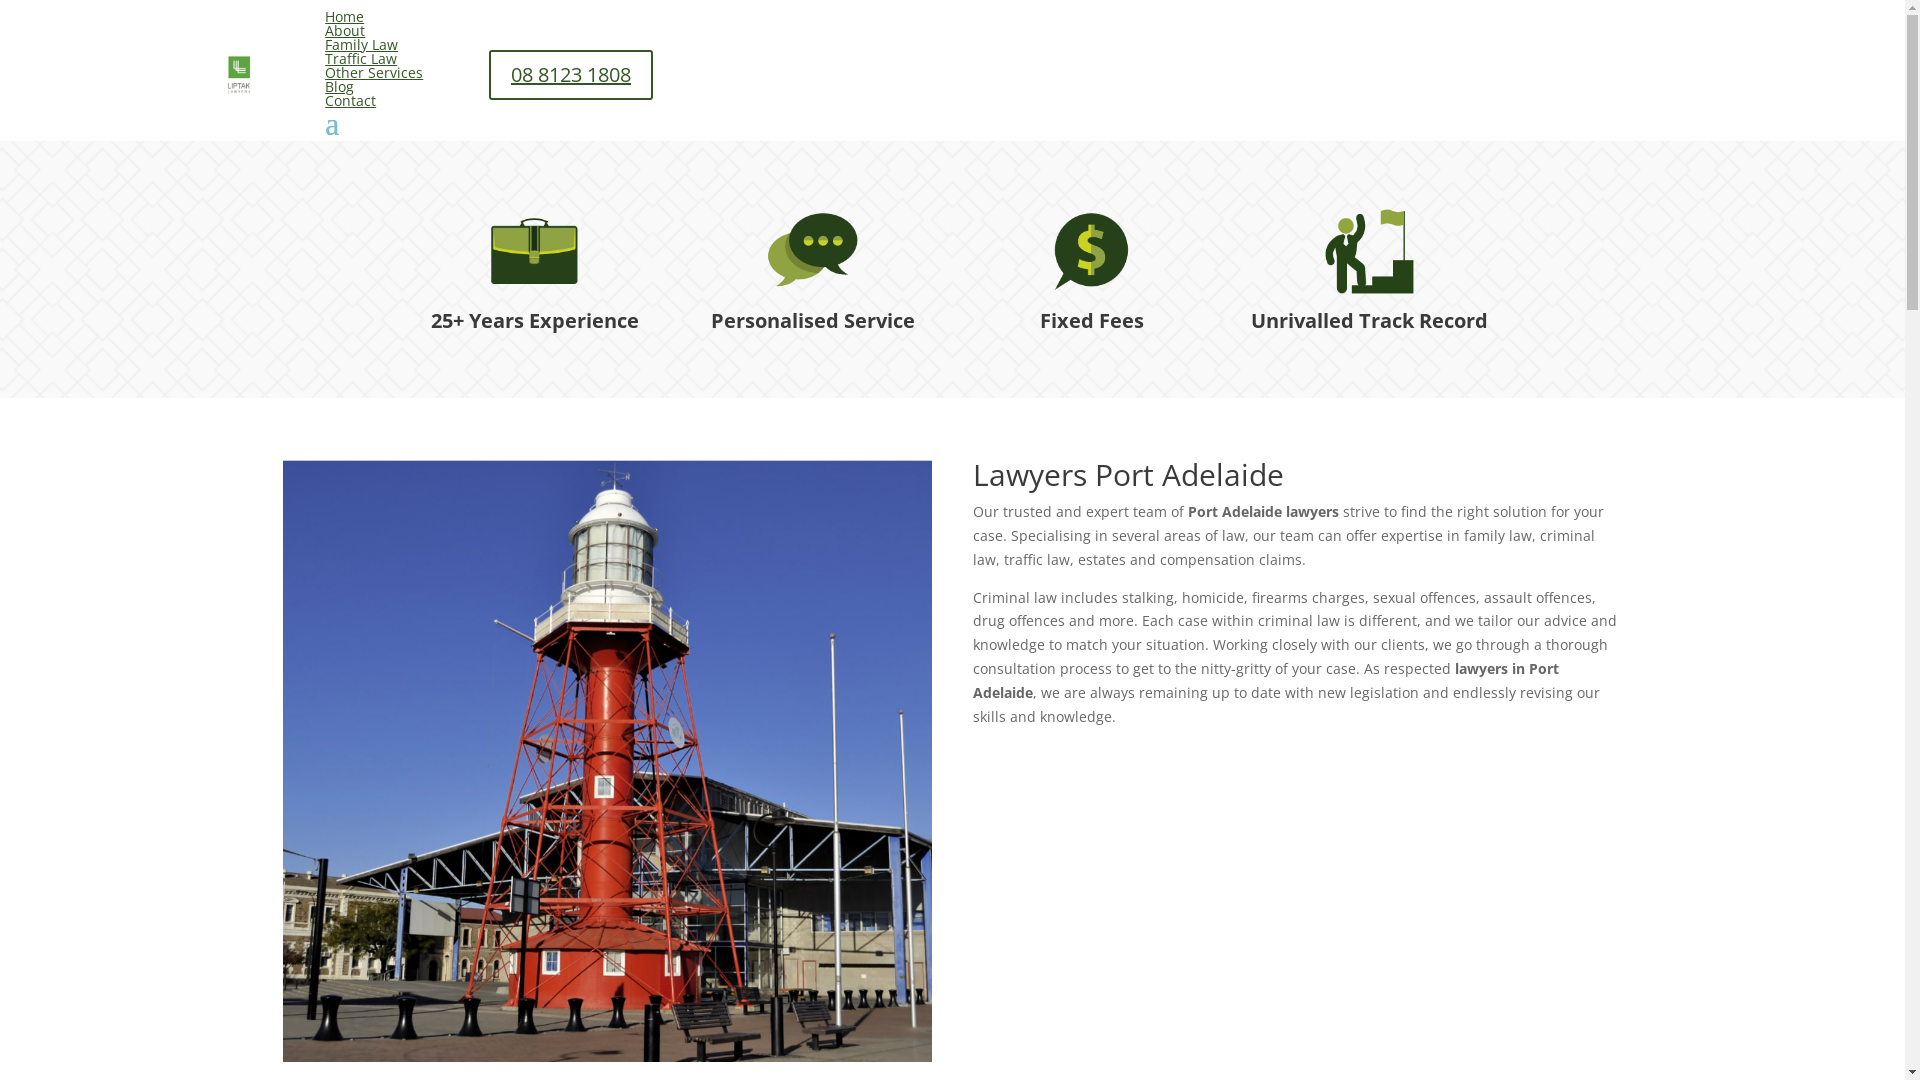  What do you see at coordinates (344, 16) in the screenshot?
I see `Home` at bounding box center [344, 16].